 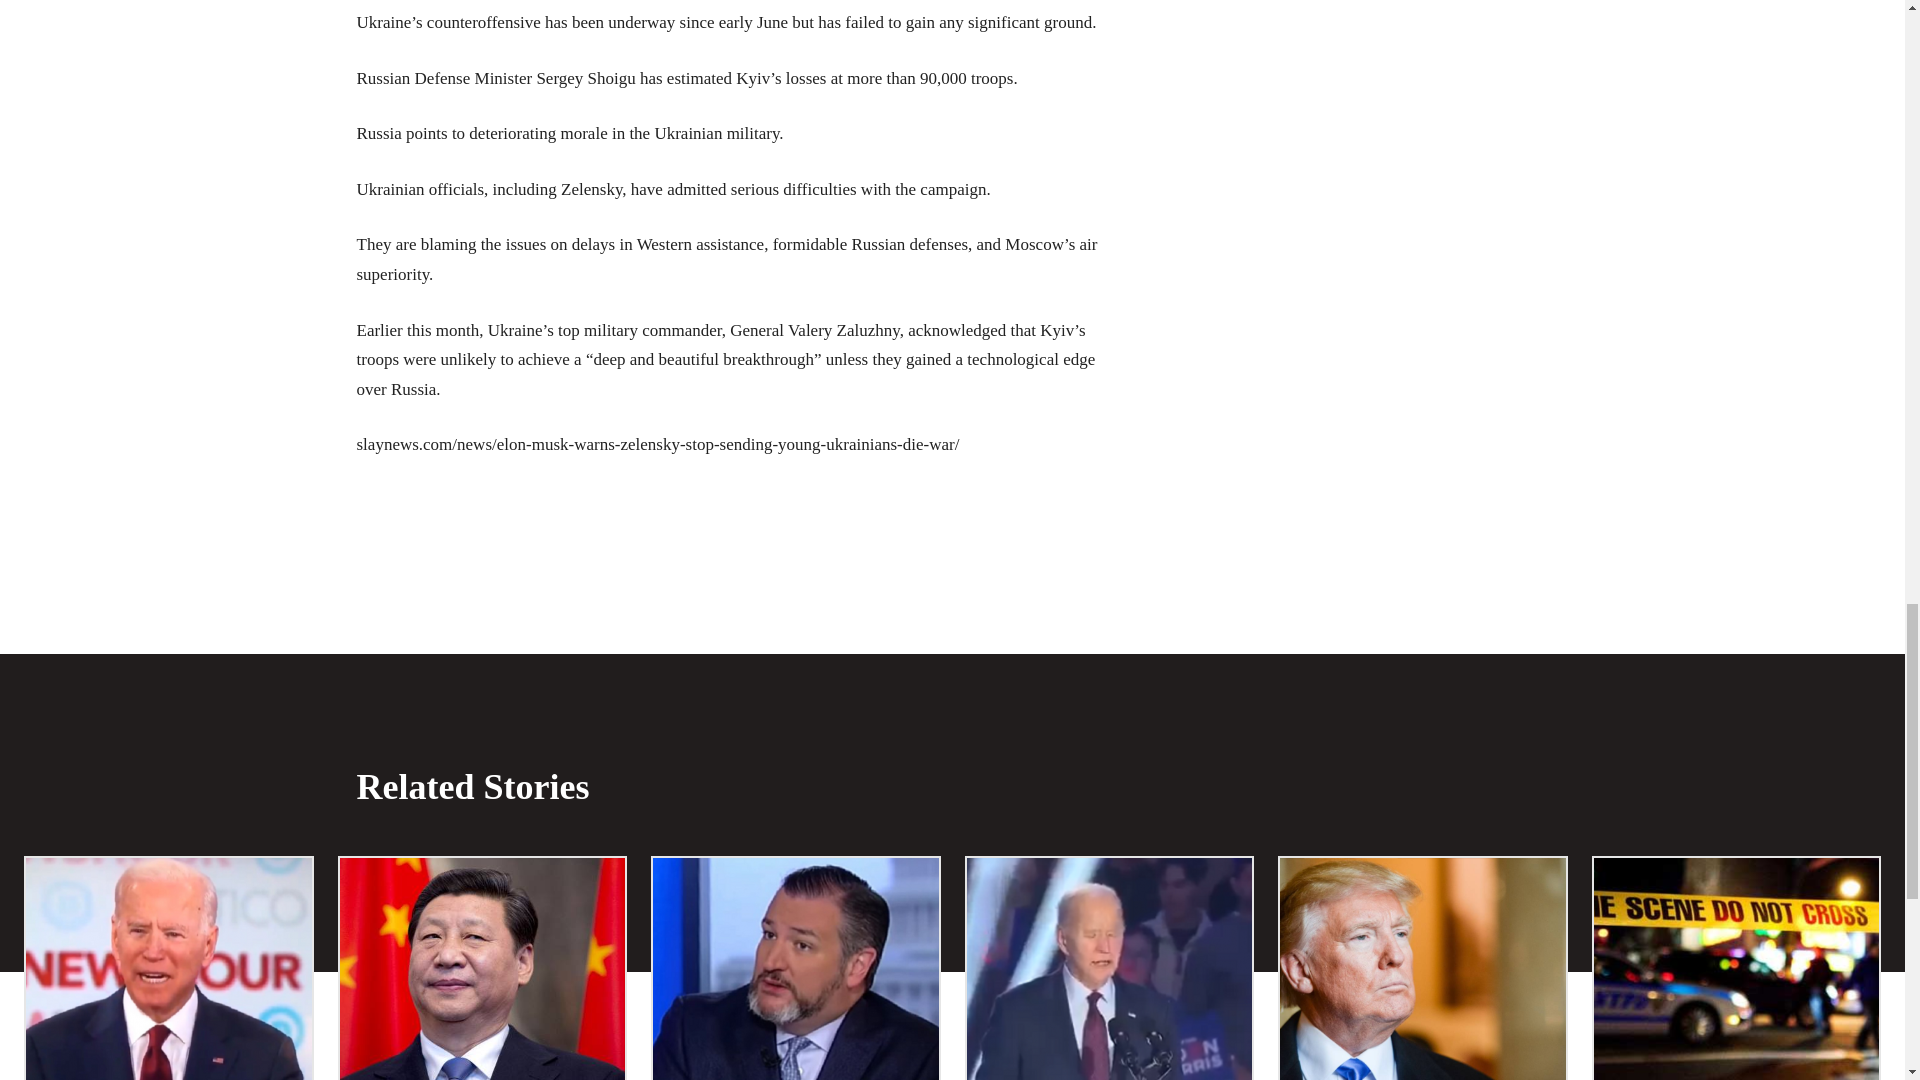 What do you see at coordinates (482, 968) in the screenshot?
I see `ALERT: China Makes Move To Kick Off WWIII` at bounding box center [482, 968].